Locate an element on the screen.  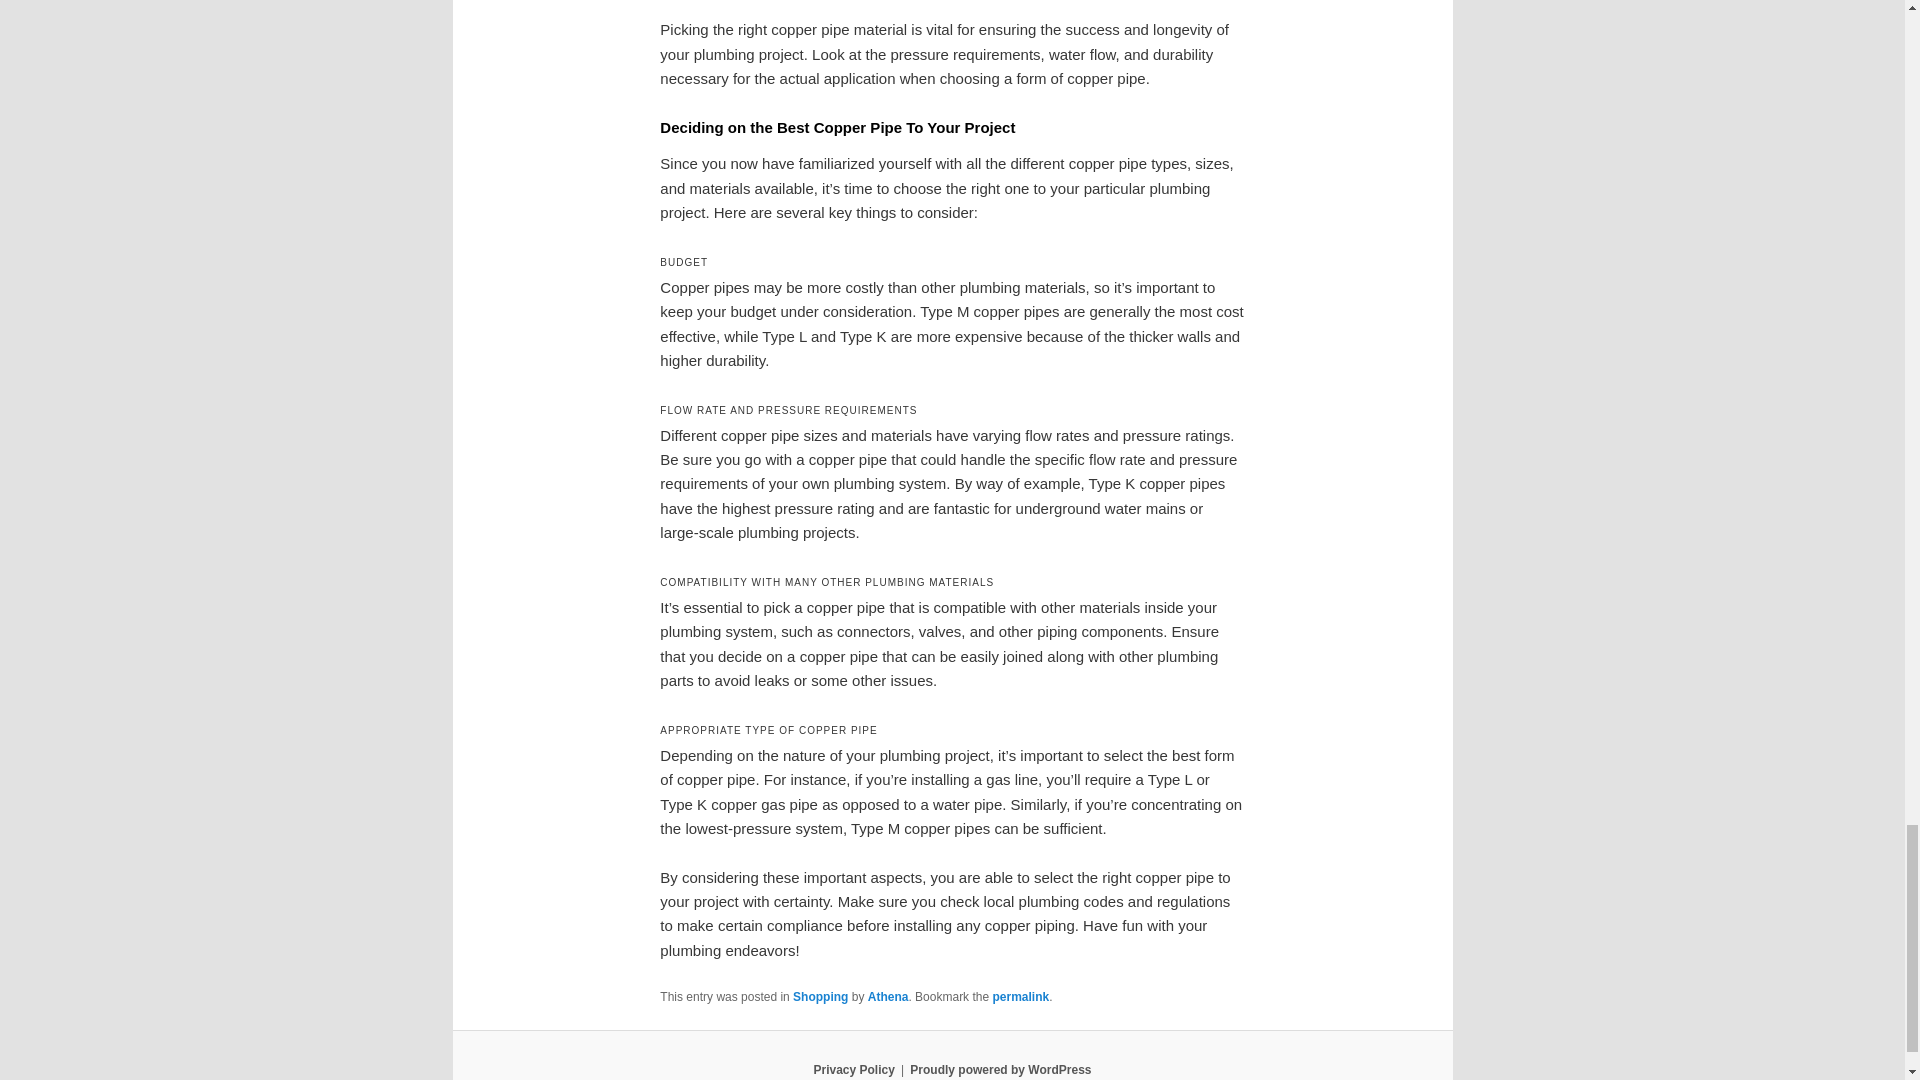
Proudly powered by WordPress is located at coordinates (1000, 1069).